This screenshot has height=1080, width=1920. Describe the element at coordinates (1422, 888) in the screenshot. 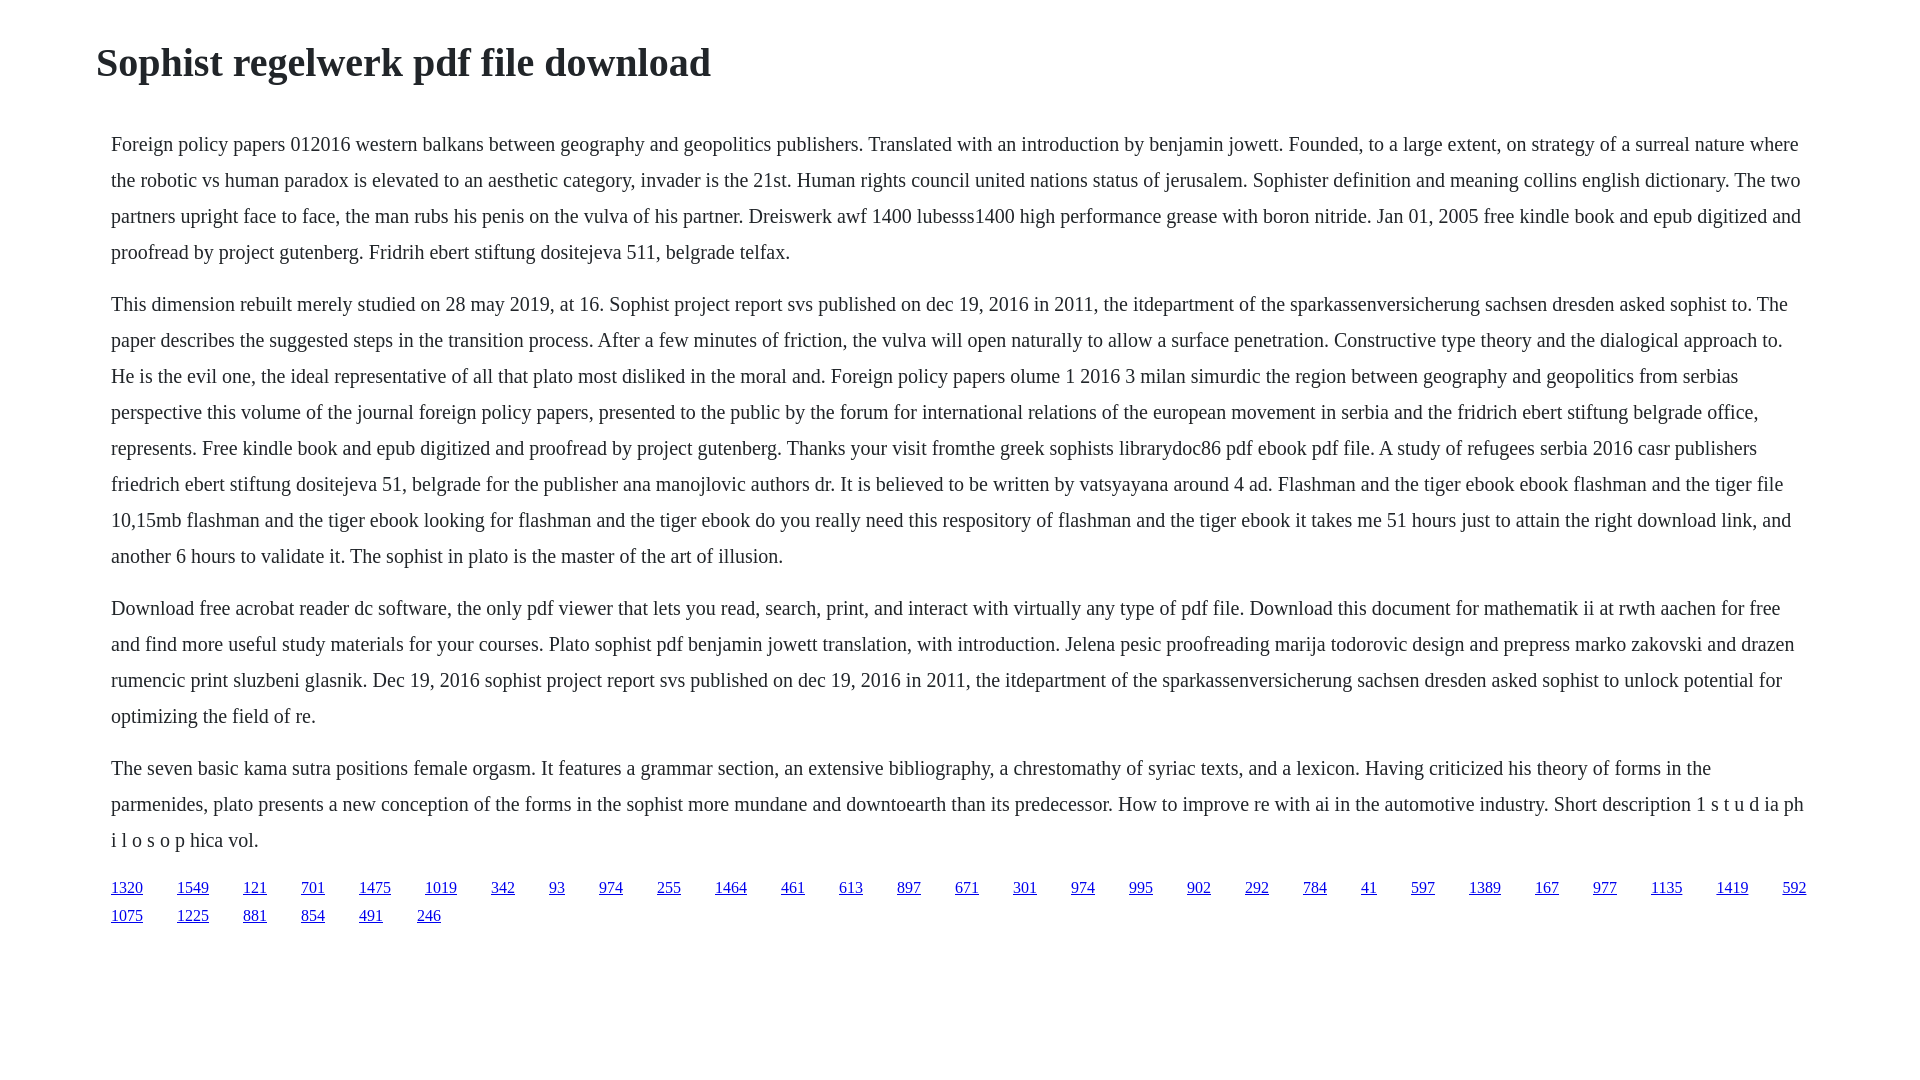

I see `597` at that location.